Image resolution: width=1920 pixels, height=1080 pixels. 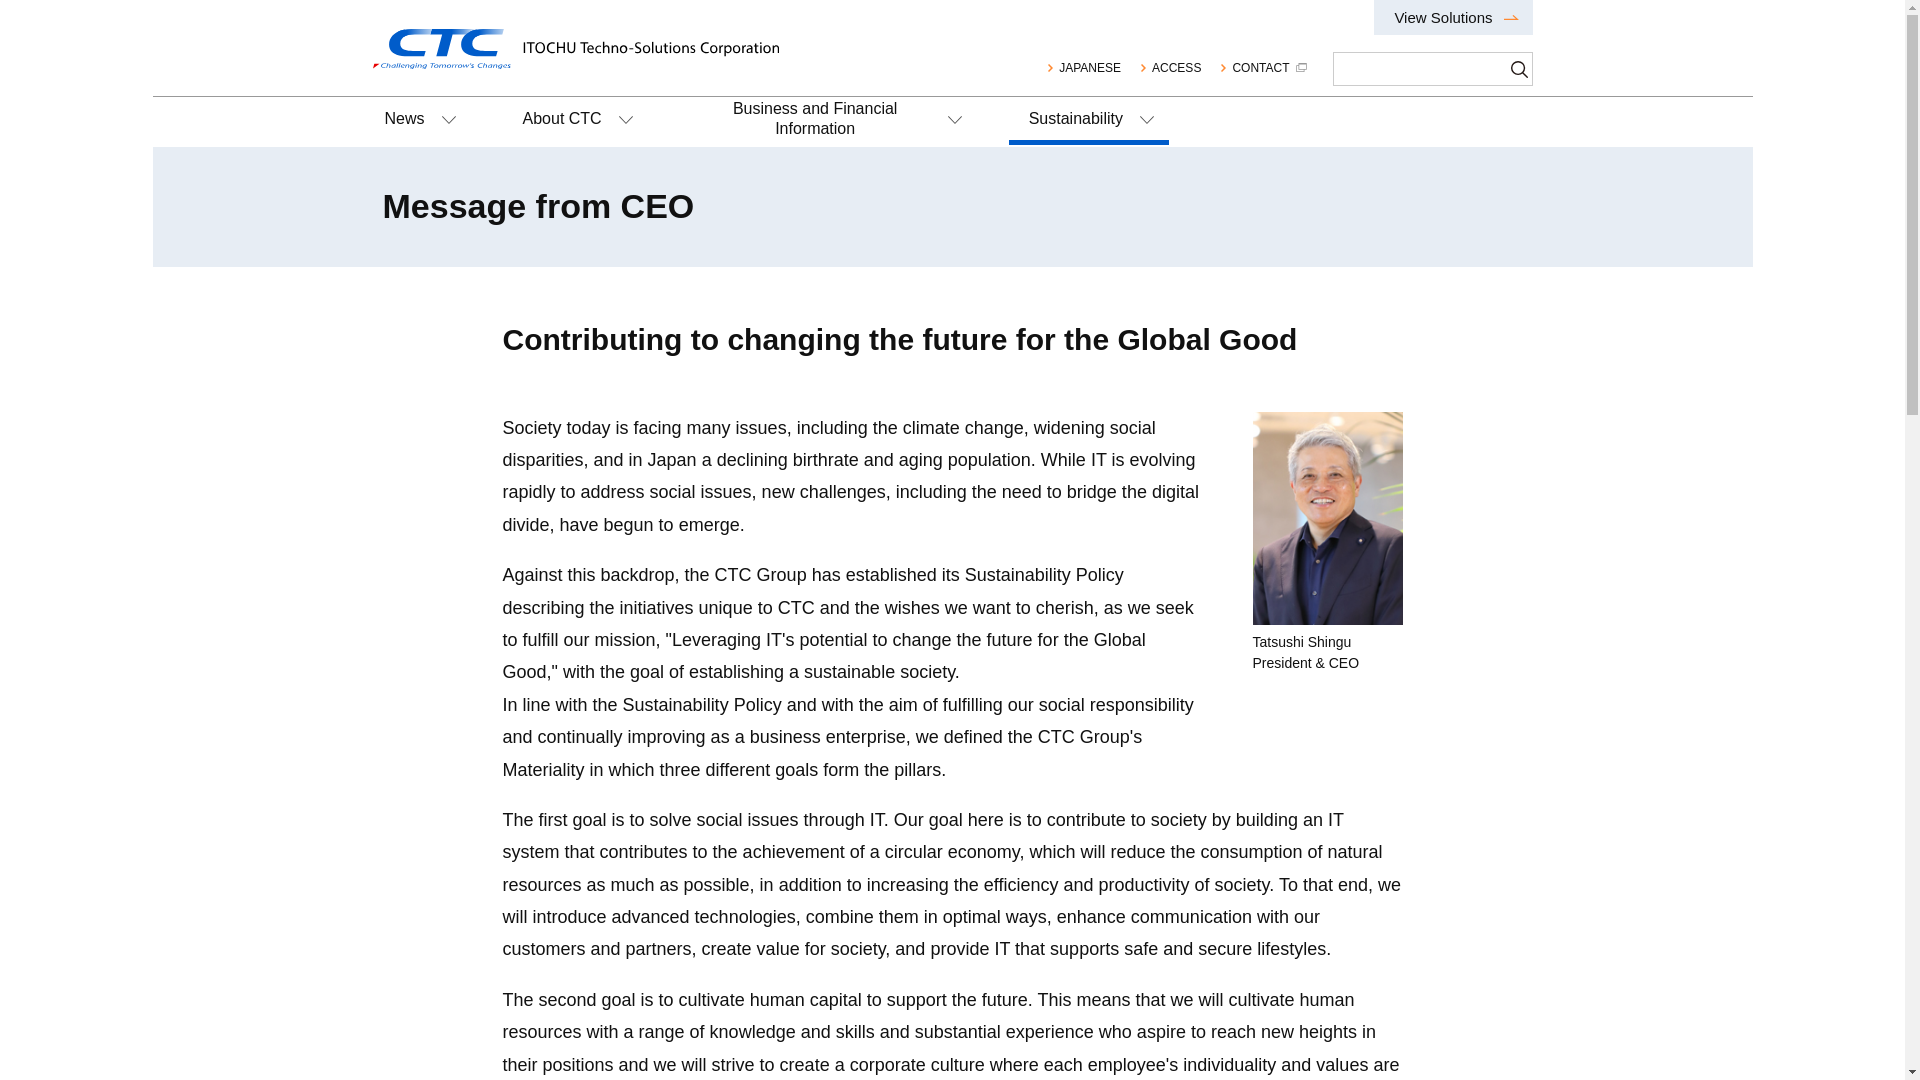 What do you see at coordinates (1082, 68) in the screenshot?
I see `JAPANESE` at bounding box center [1082, 68].